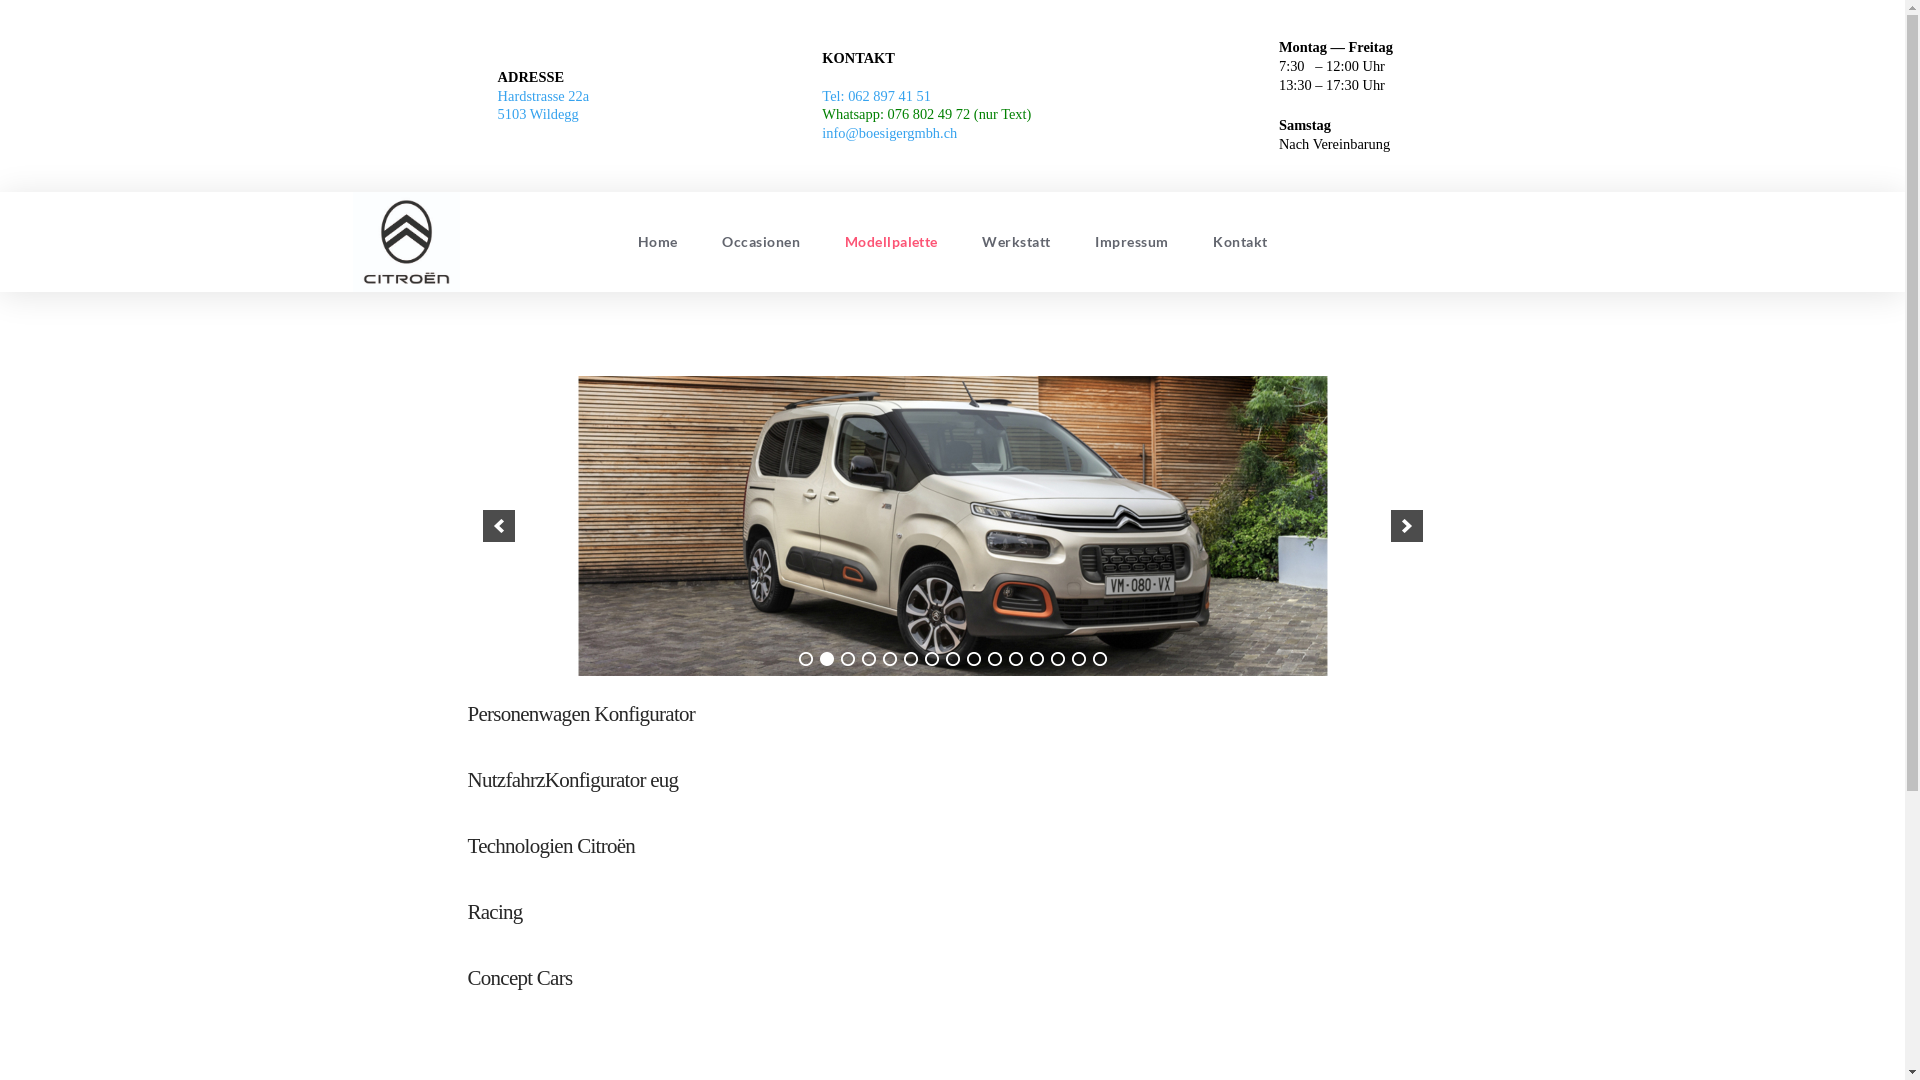 This screenshot has height=1080, width=1920. Describe the element at coordinates (805, 659) in the screenshot. I see `1` at that location.